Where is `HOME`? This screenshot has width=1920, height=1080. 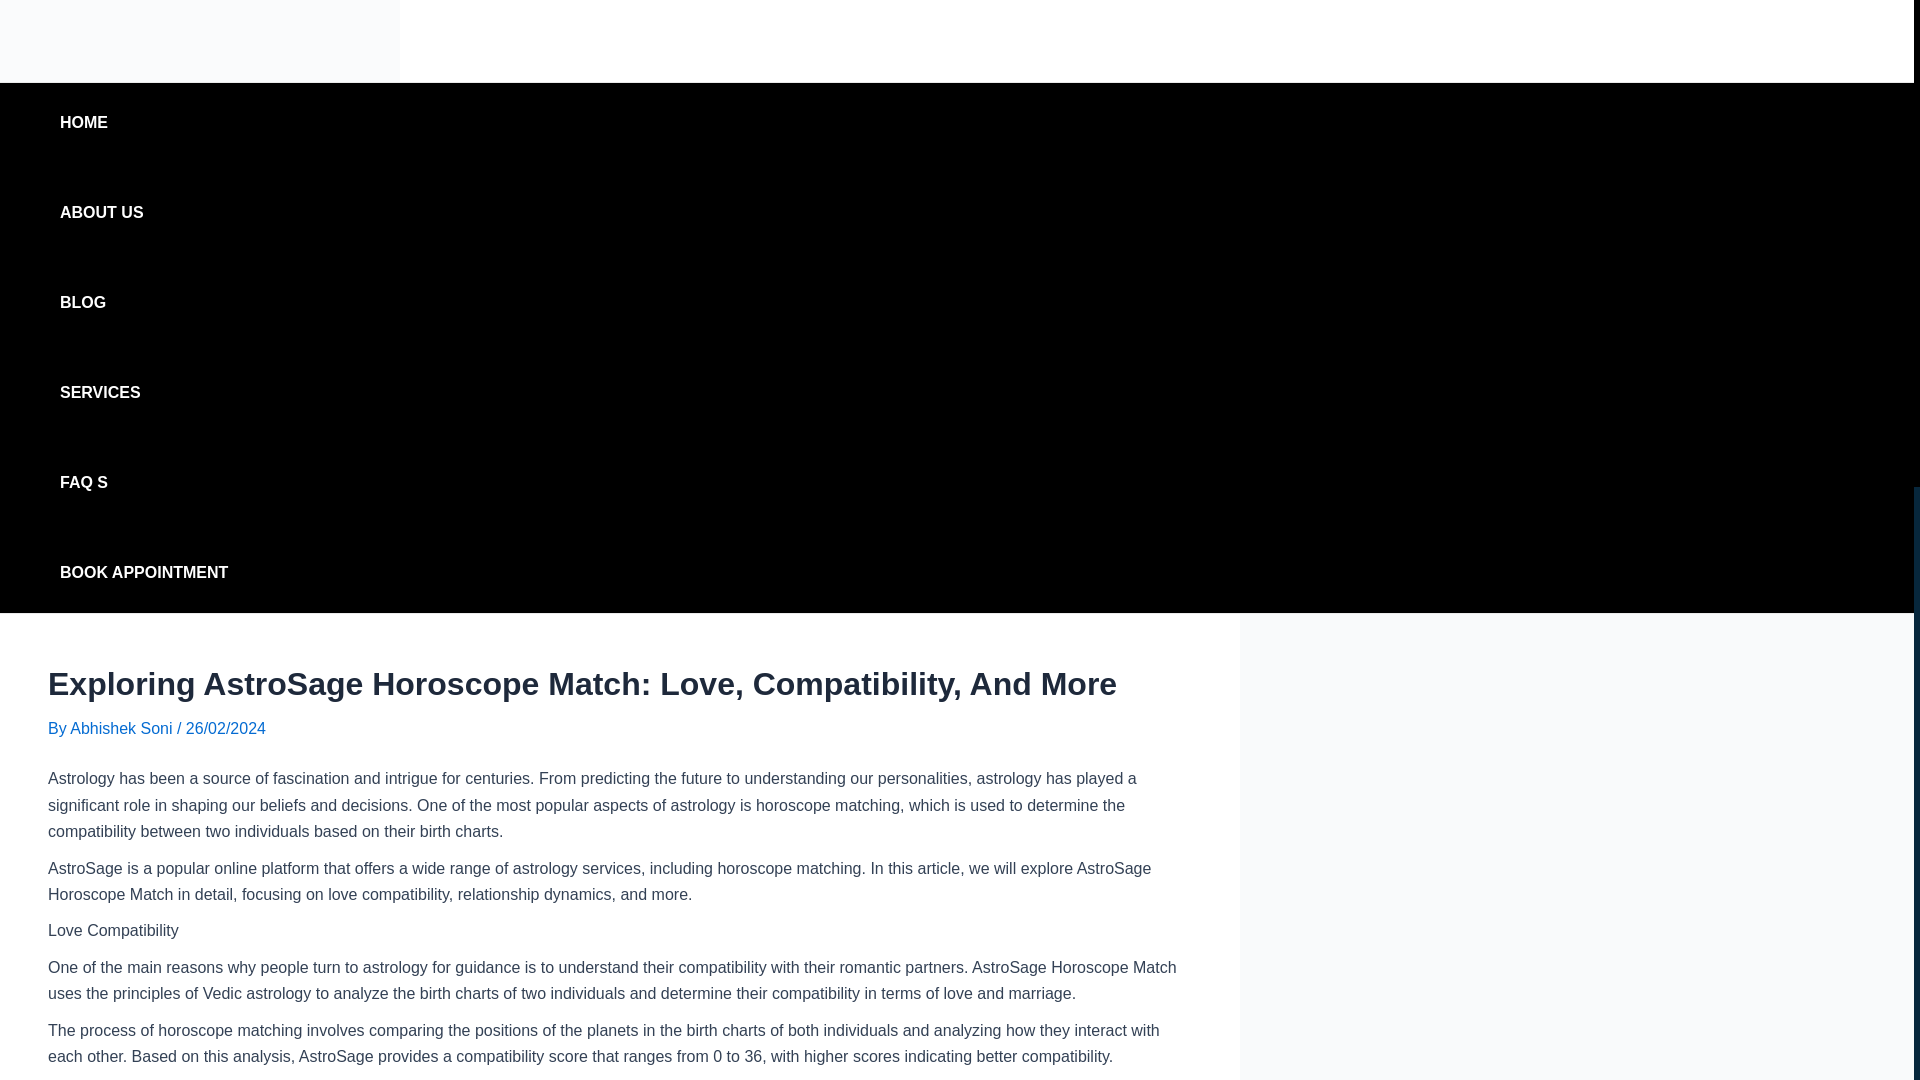
HOME is located at coordinates (144, 123).